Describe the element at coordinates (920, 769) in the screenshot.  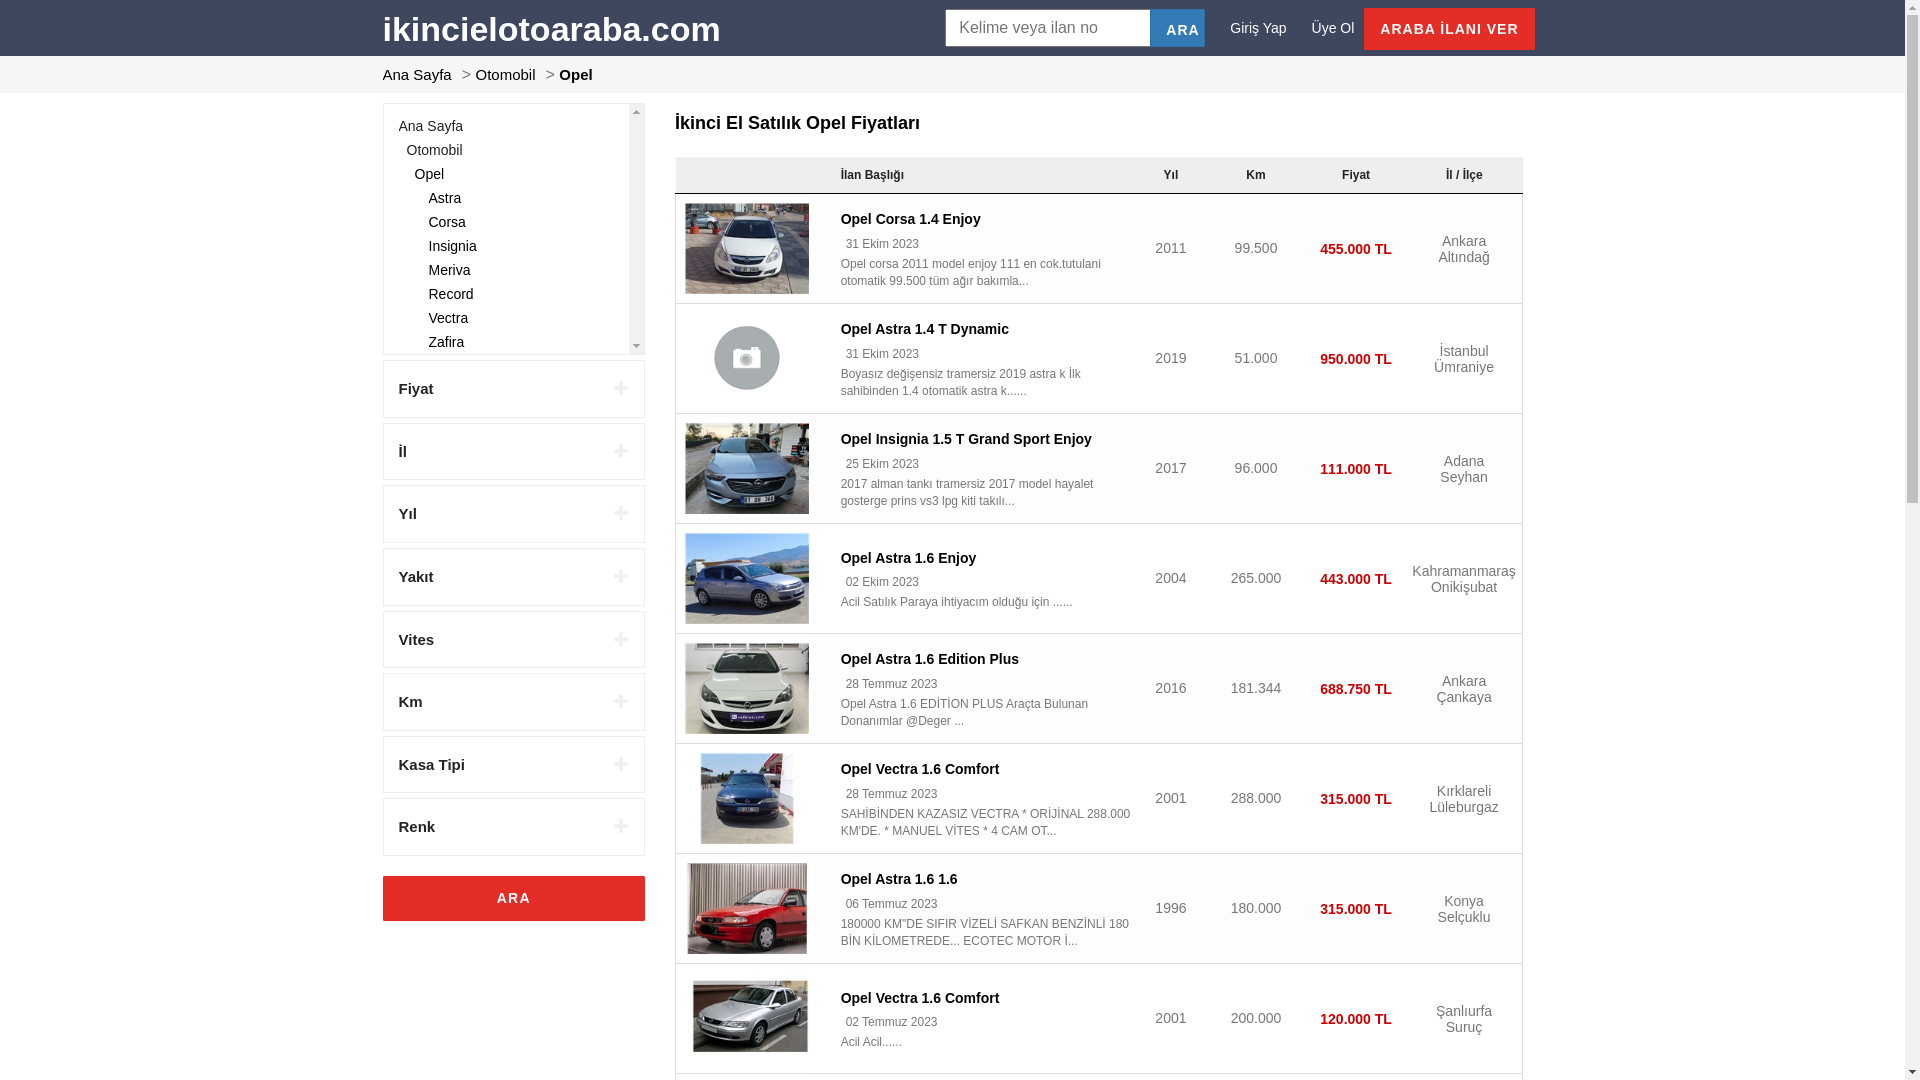
I see `Opel Vectra 1.6 Comfort` at that location.